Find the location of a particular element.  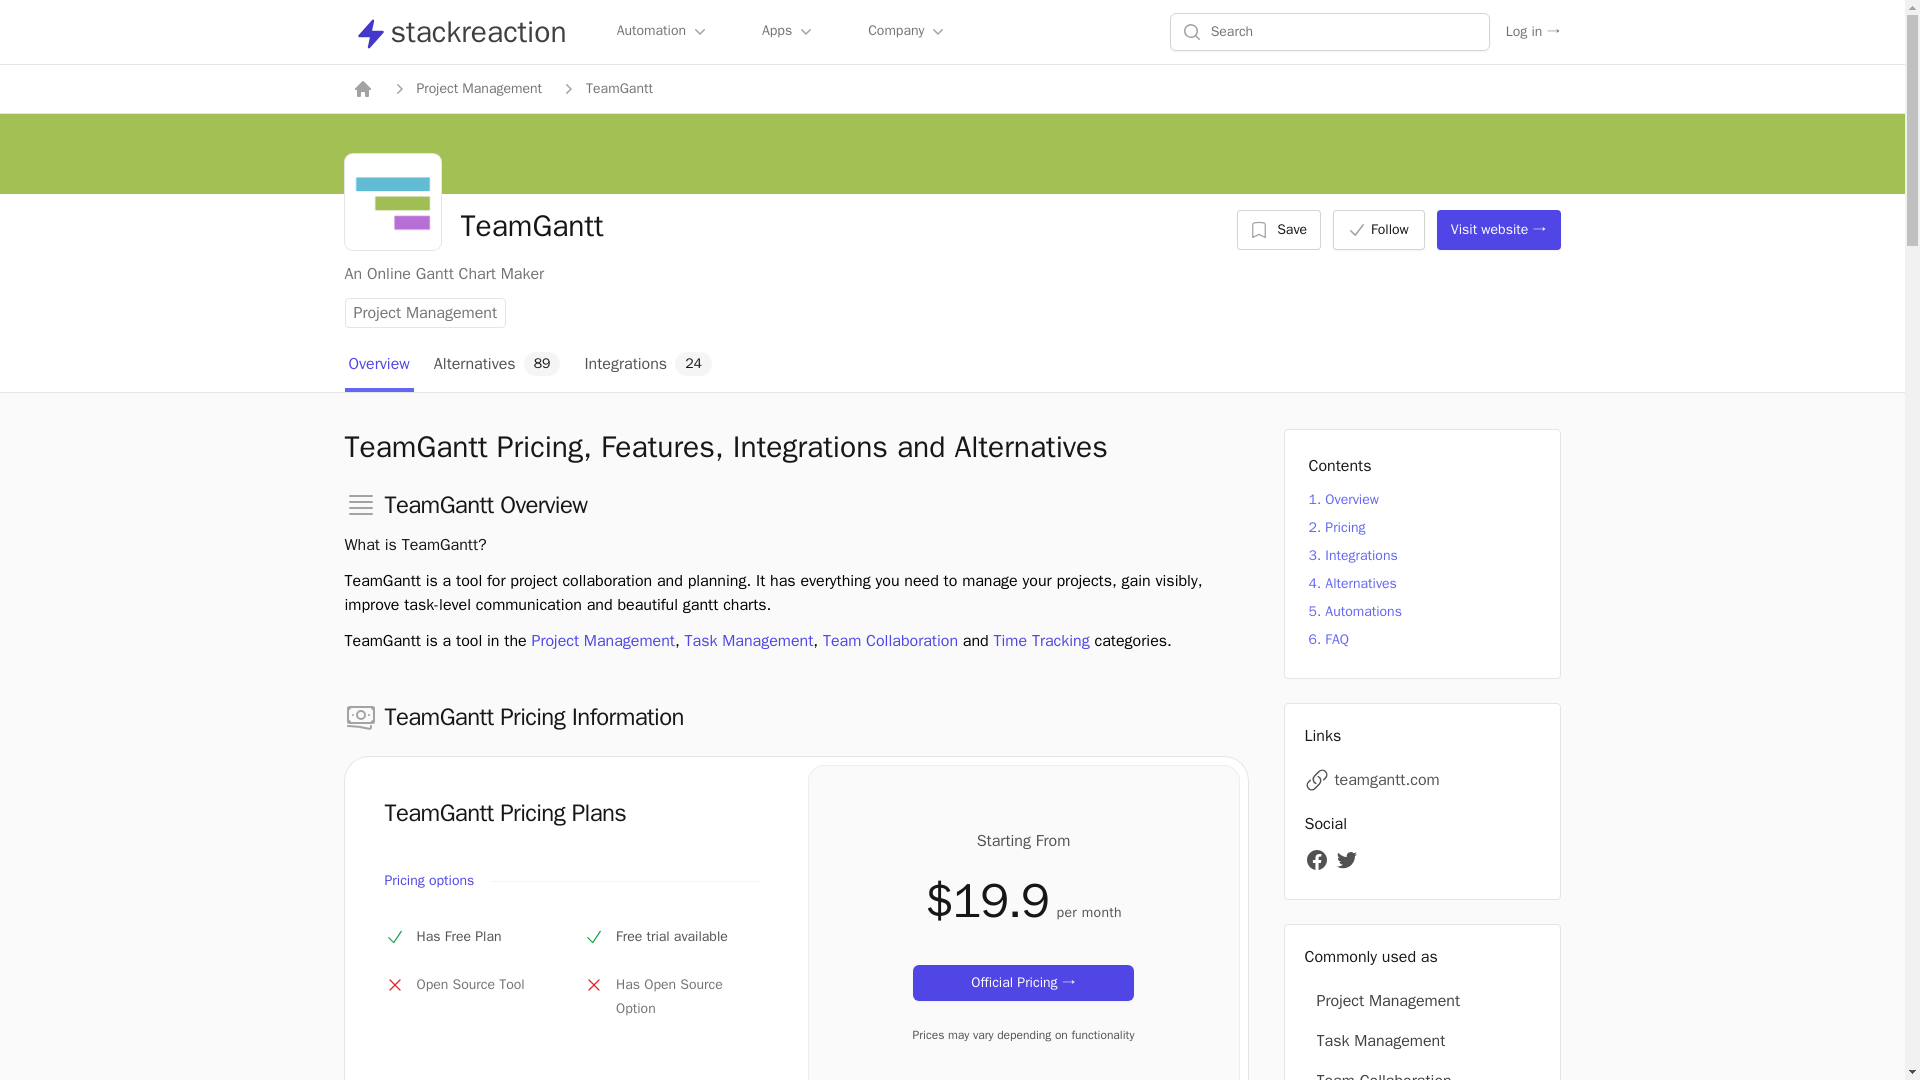

Team Collaboration is located at coordinates (663, 31).